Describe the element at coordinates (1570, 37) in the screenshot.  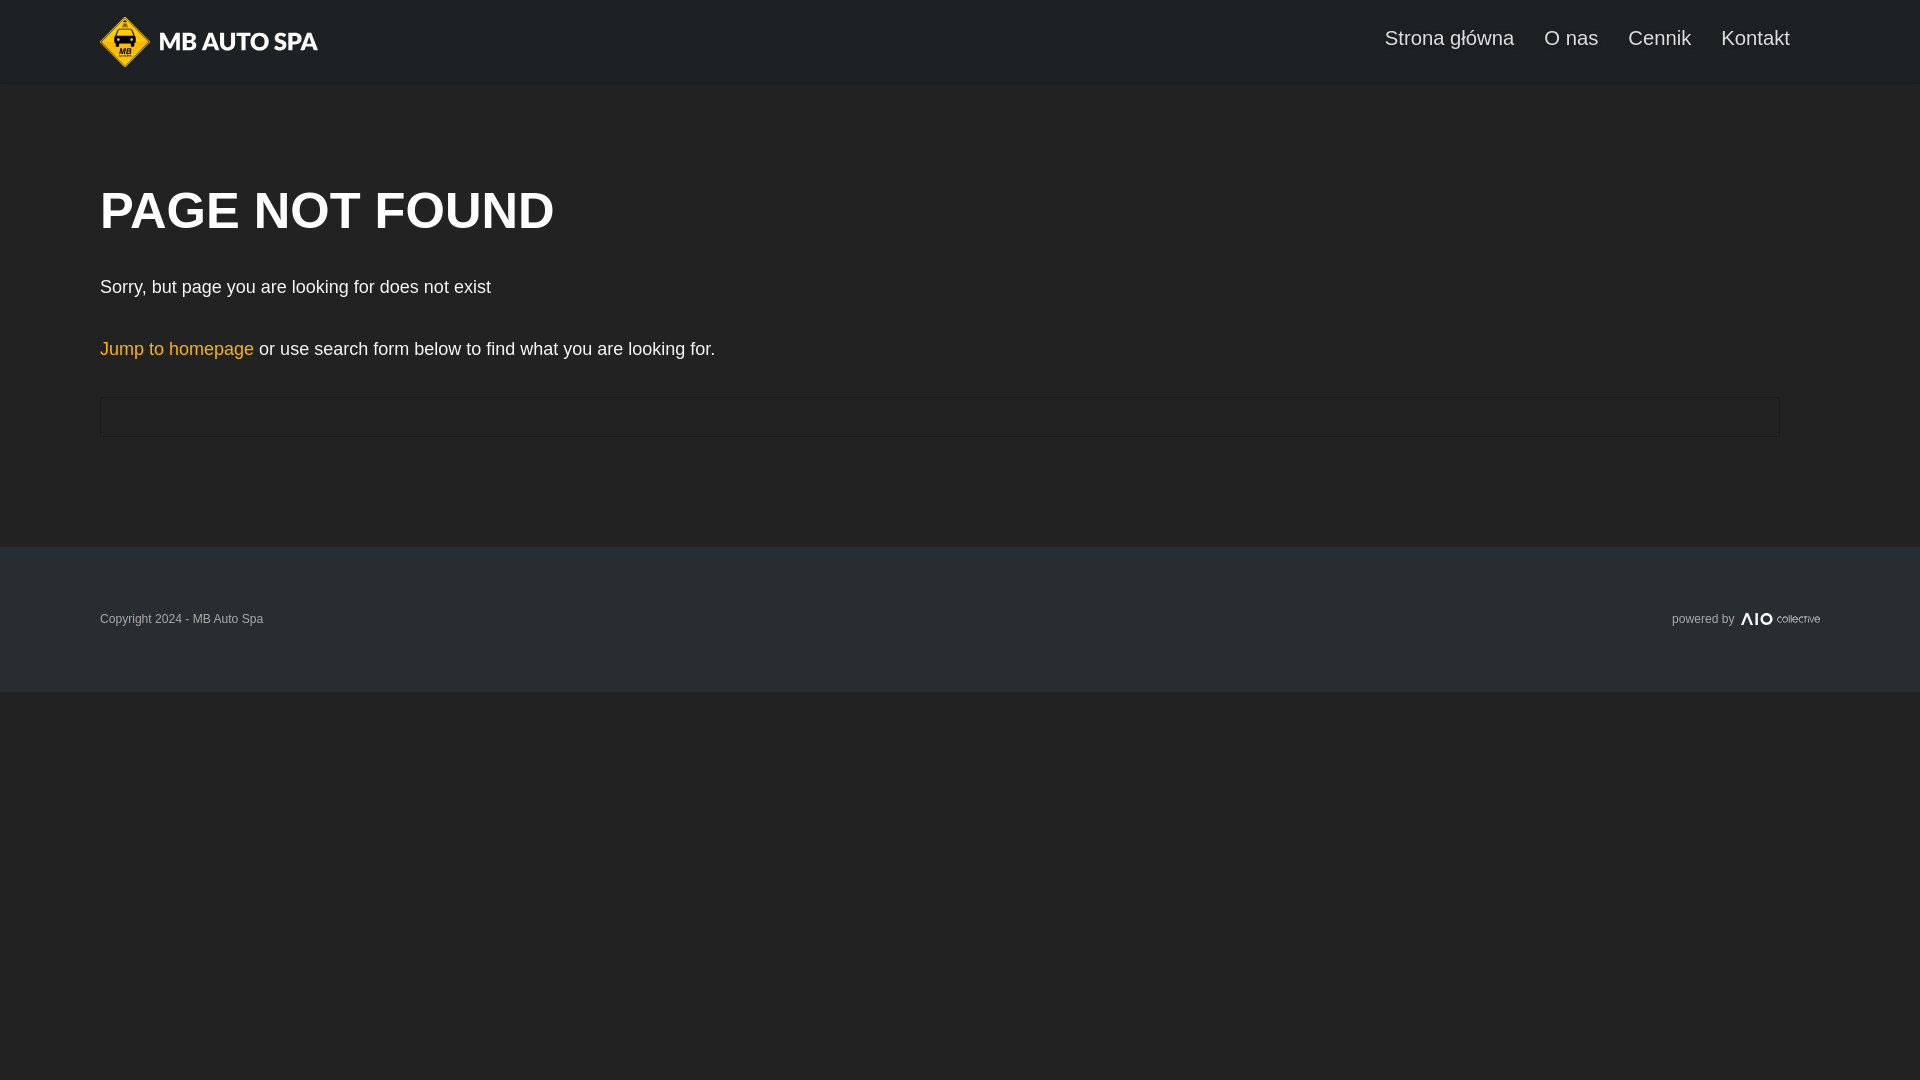
I see `O nas` at that location.